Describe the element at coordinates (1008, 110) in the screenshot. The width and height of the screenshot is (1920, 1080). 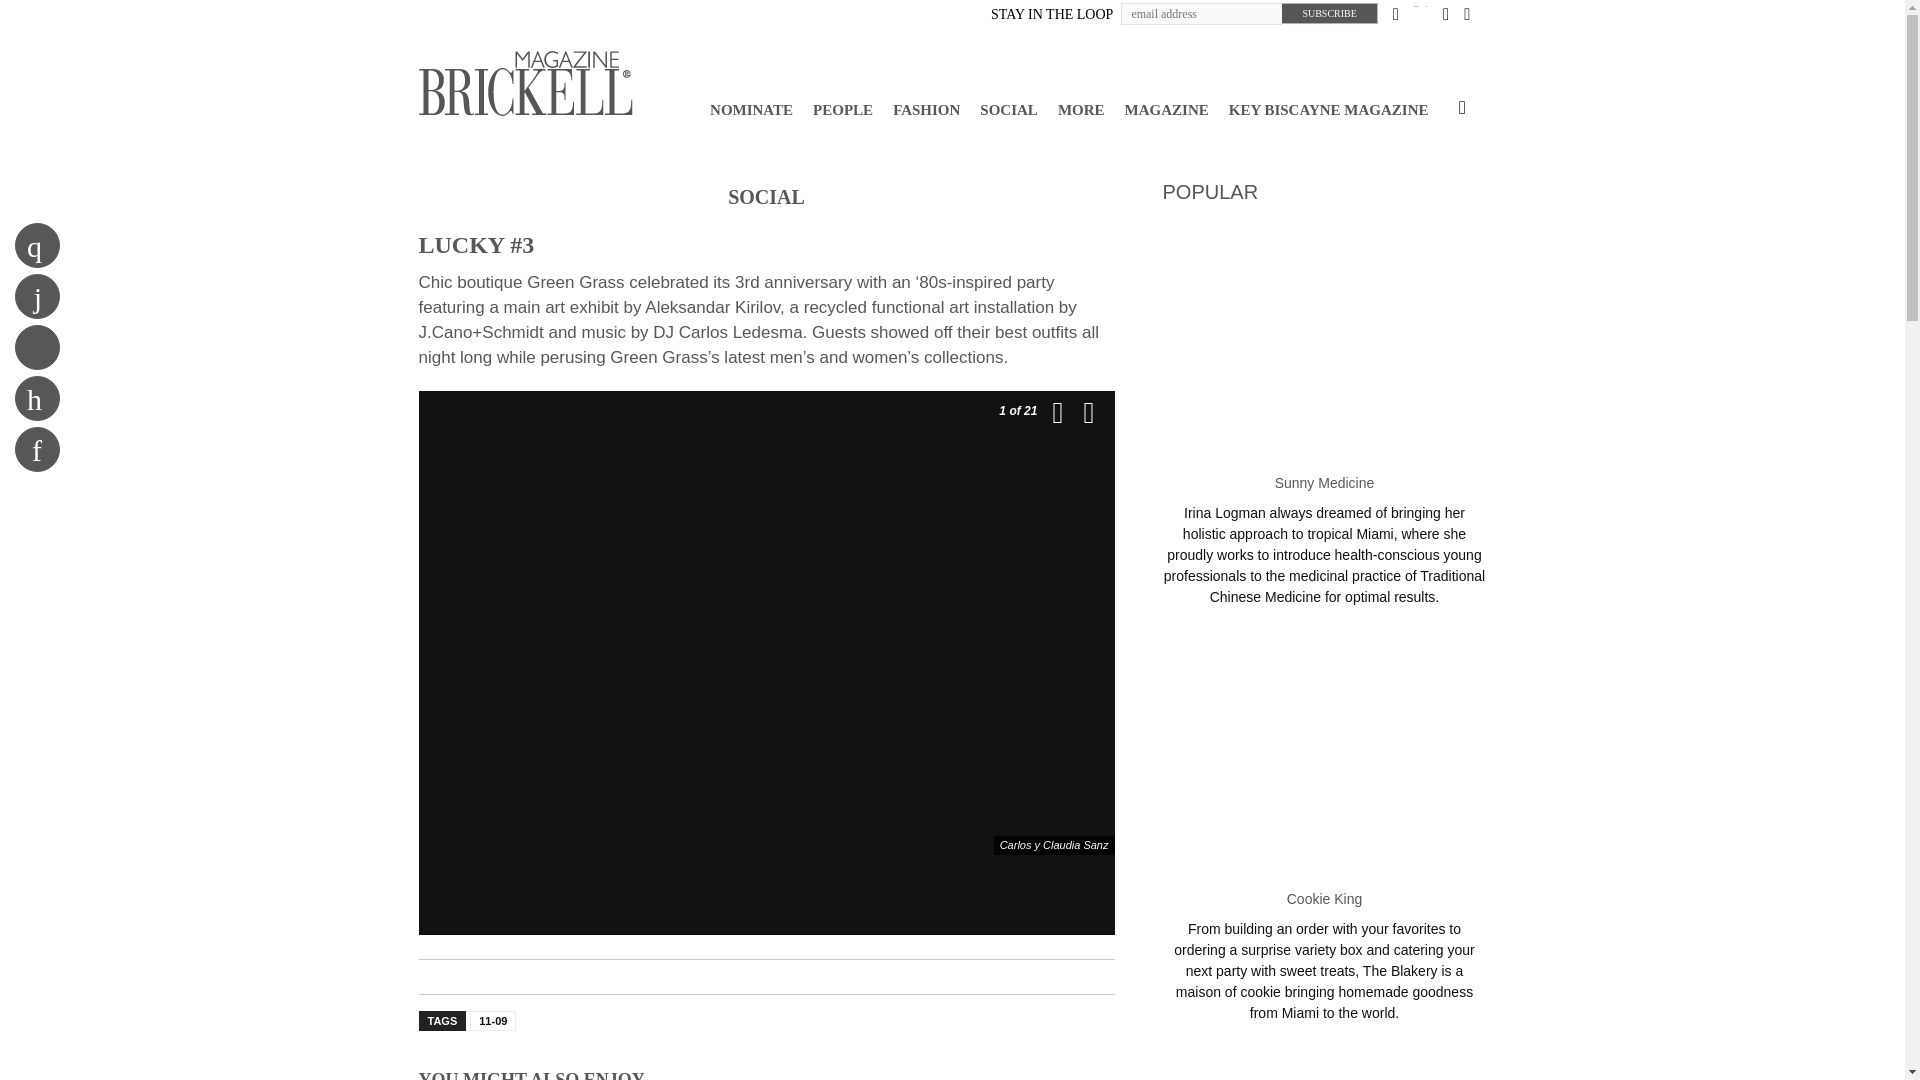
I see `SOCIAL` at that location.